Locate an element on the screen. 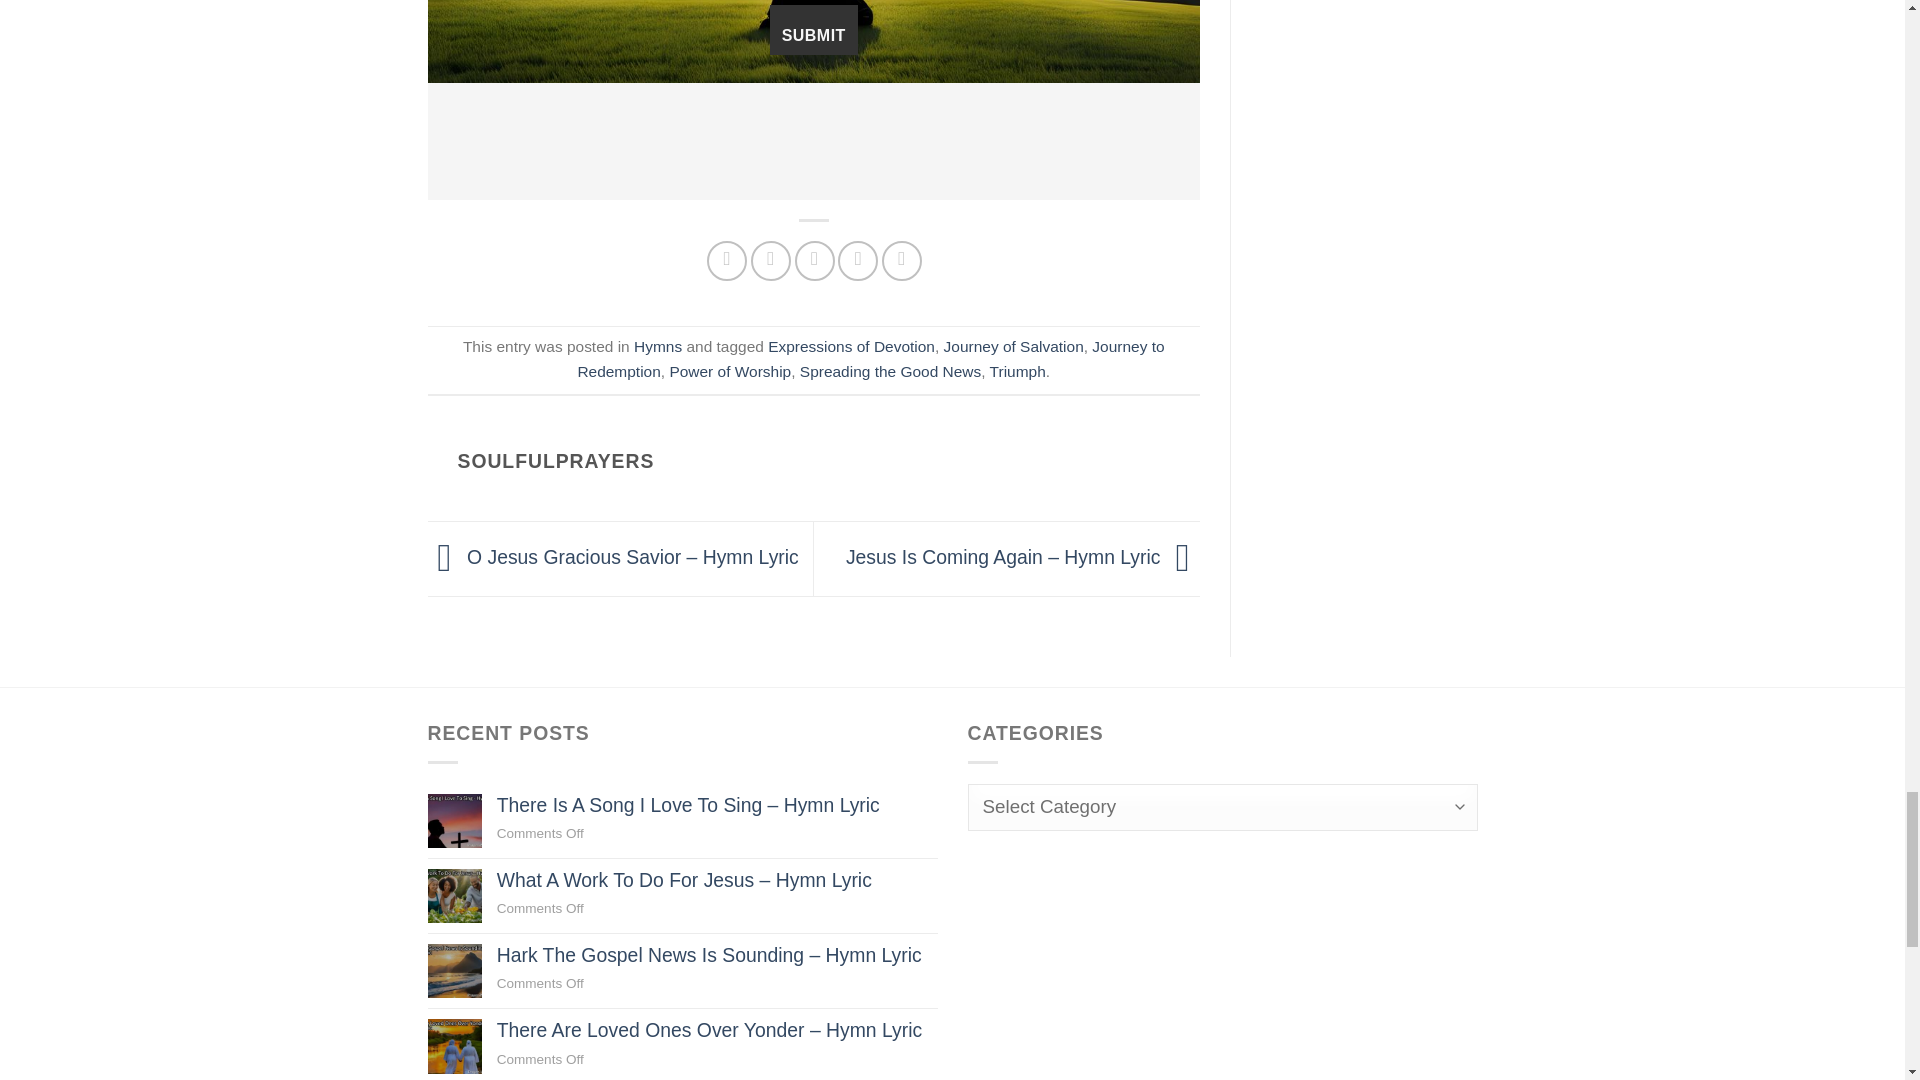 The image size is (1920, 1080). Email to a Friend is located at coordinates (814, 260).